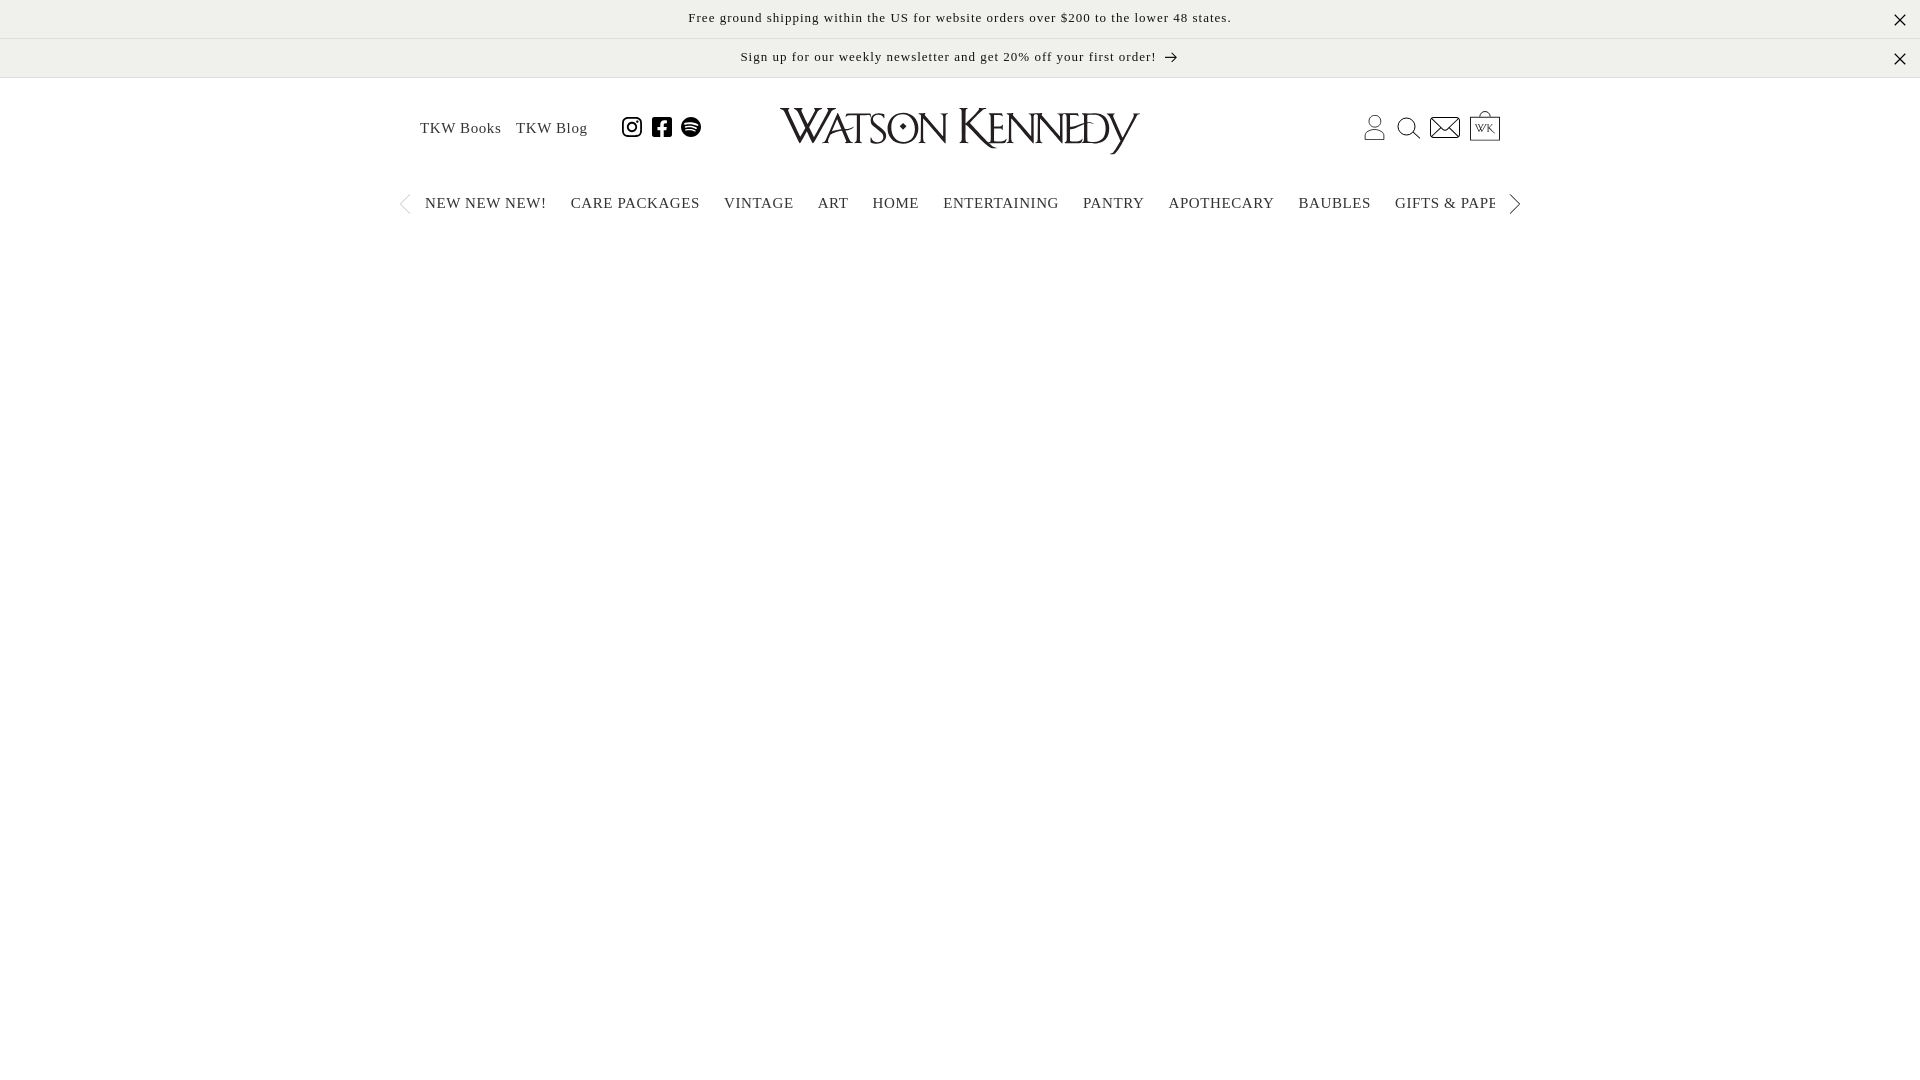 The height and width of the screenshot is (1080, 1920). Describe the element at coordinates (1001, 203) in the screenshot. I see `ENTERTAINING` at that location.